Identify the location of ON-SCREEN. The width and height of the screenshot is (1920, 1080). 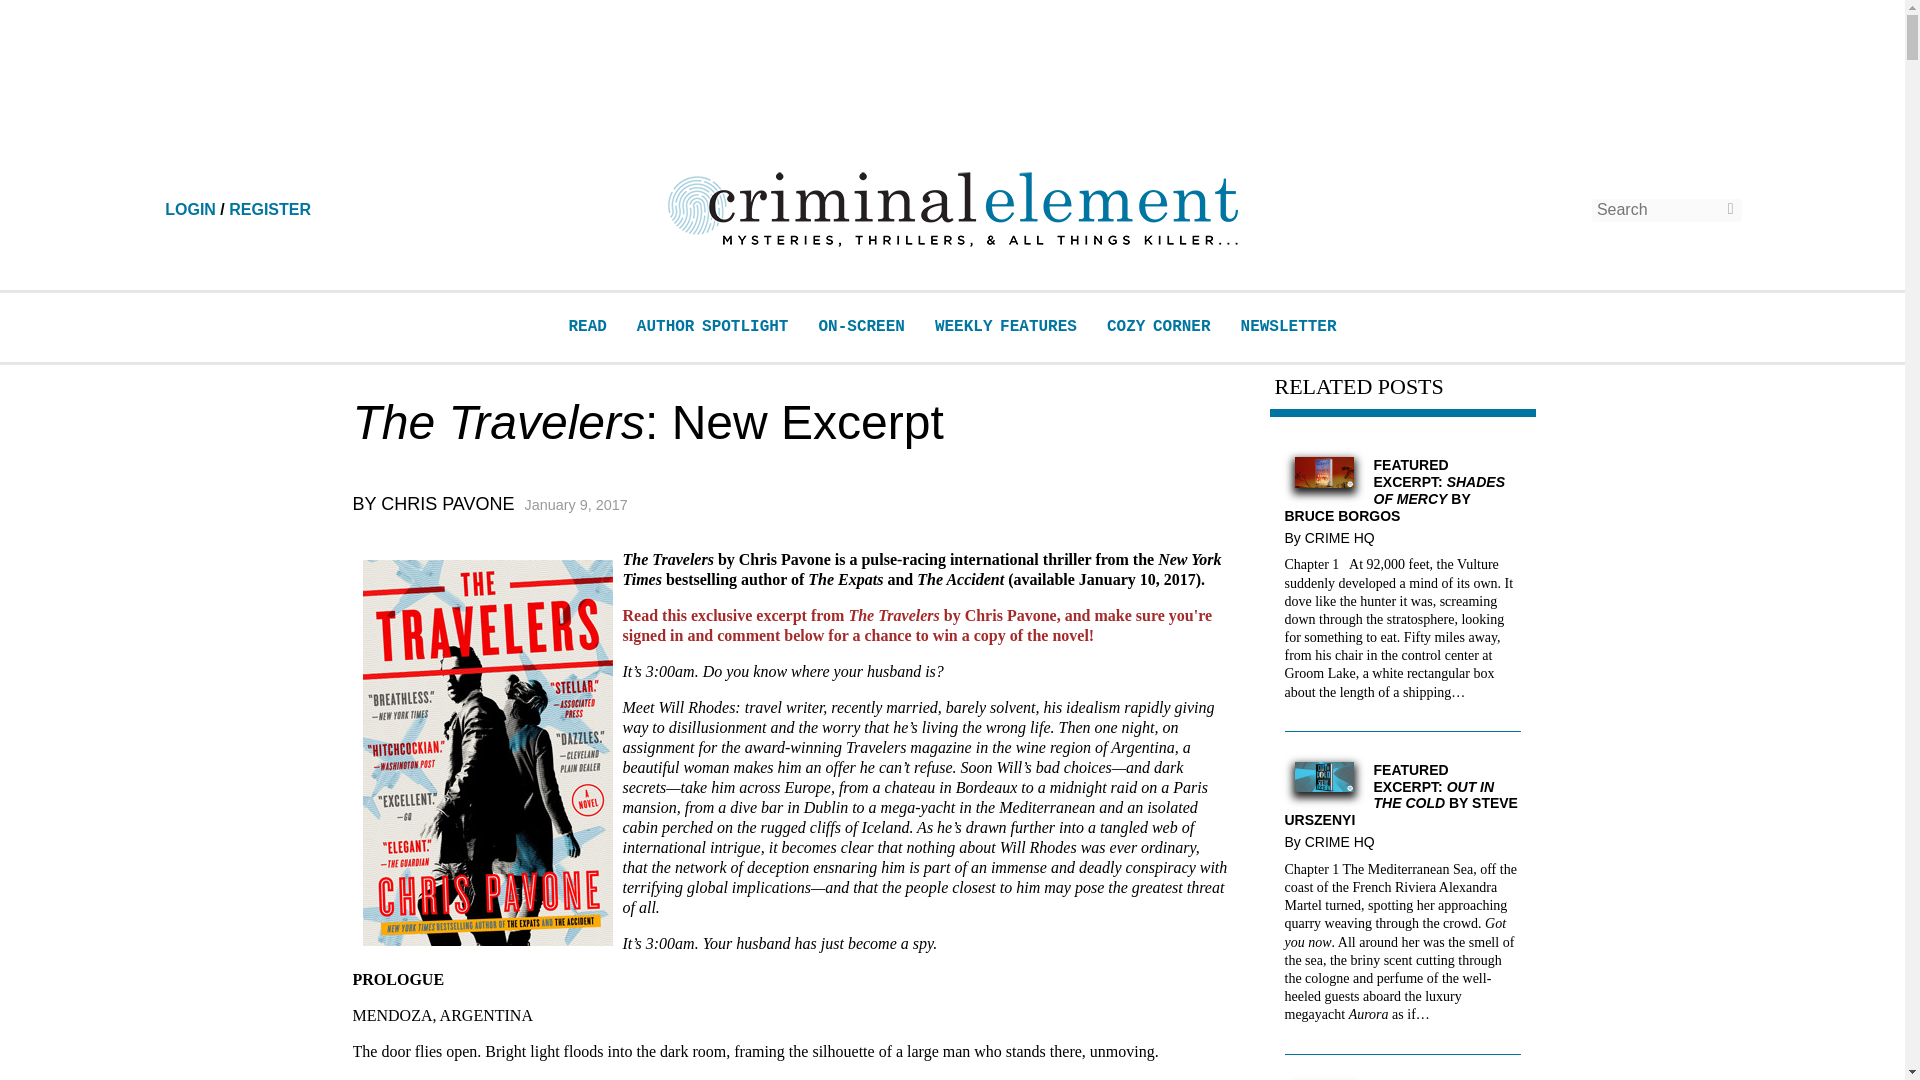
(860, 326).